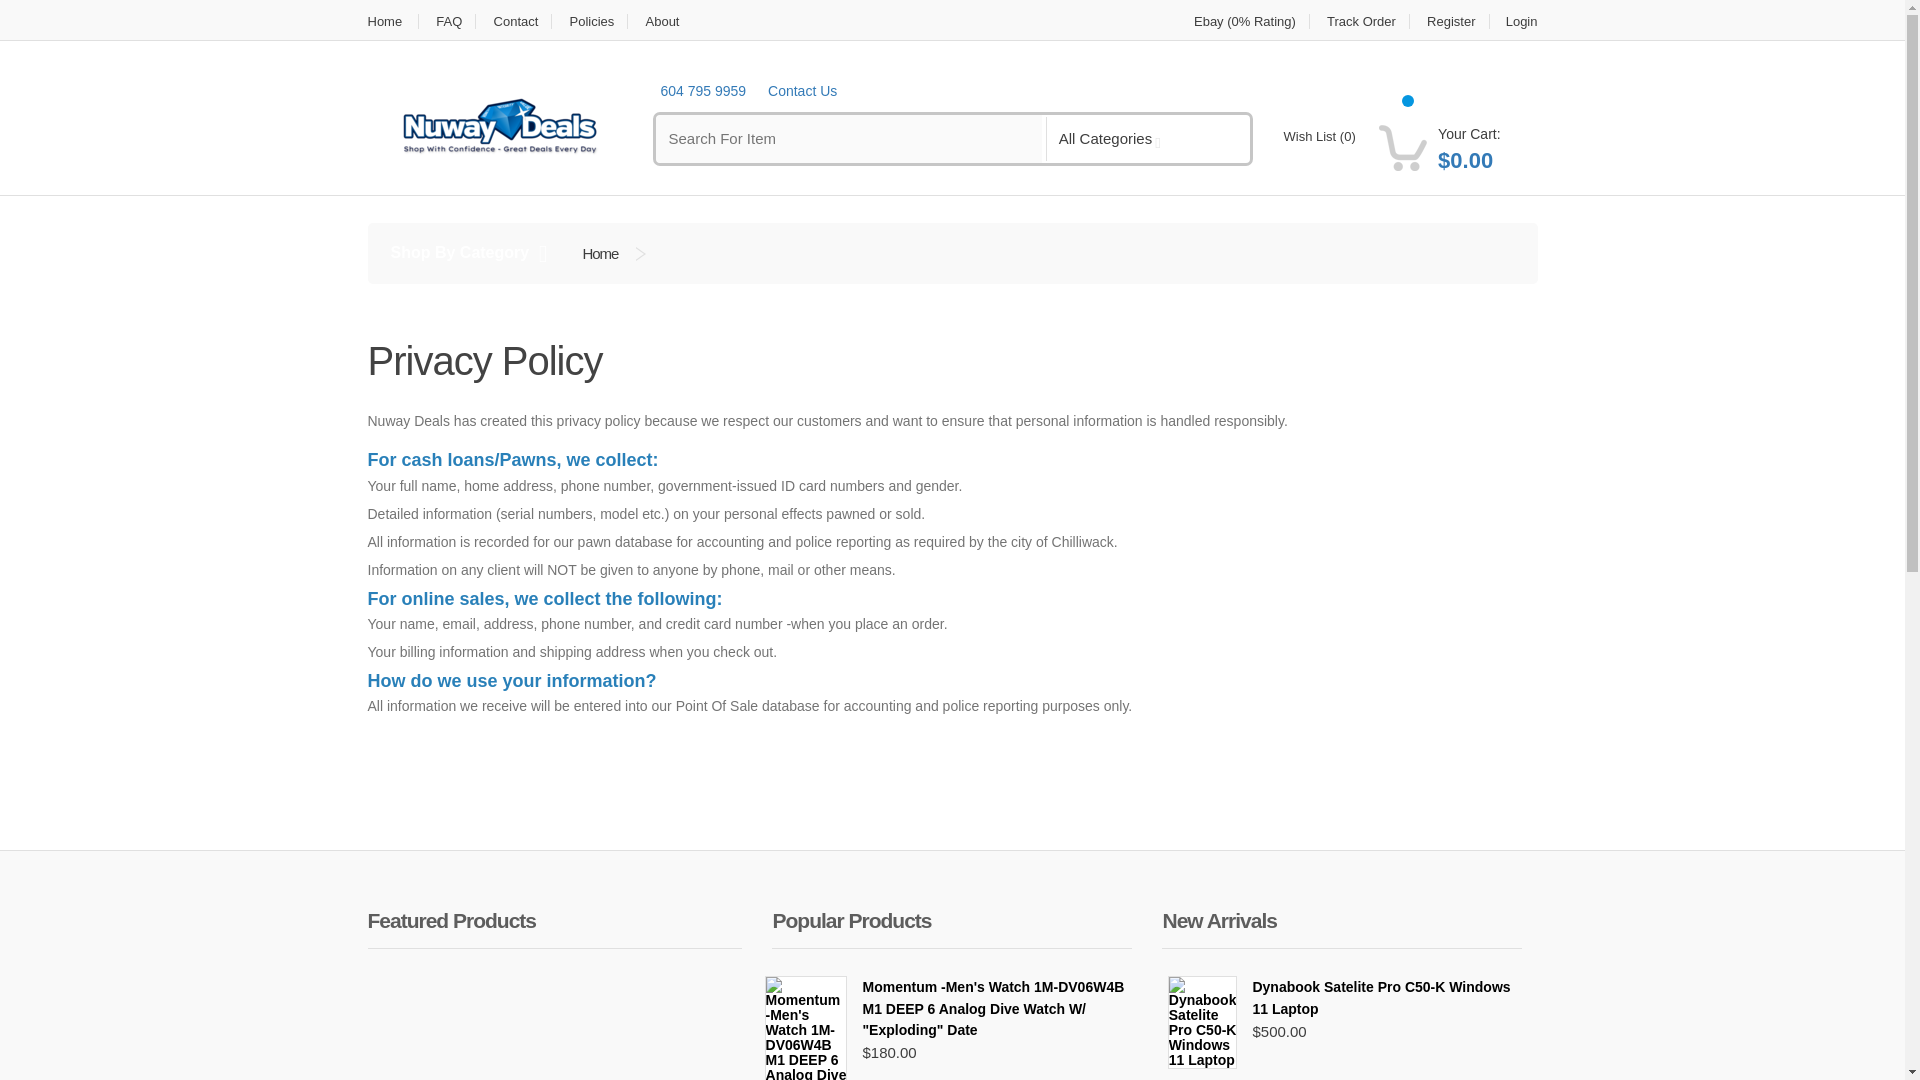 This screenshot has height=1080, width=1920. What do you see at coordinates (1114, 138) in the screenshot?
I see `All Categories` at bounding box center [1114, 138].